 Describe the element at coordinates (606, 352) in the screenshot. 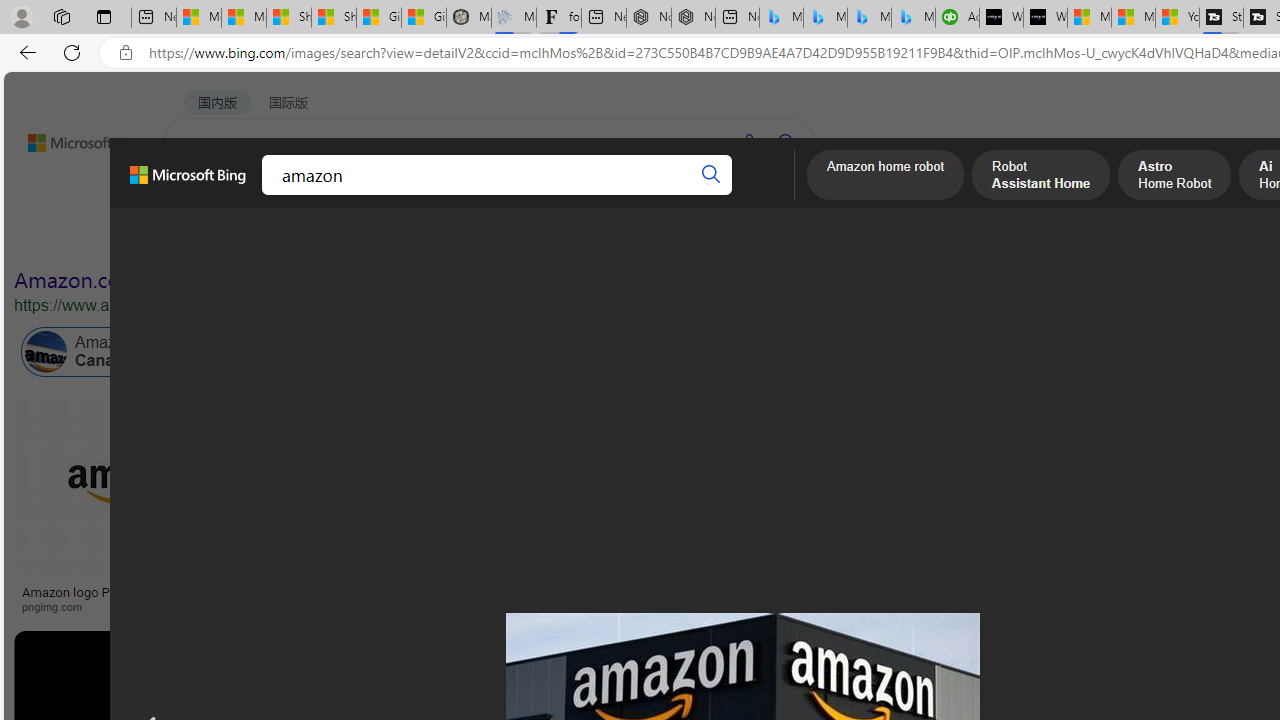

I see `Amazon Cloud` at that location.